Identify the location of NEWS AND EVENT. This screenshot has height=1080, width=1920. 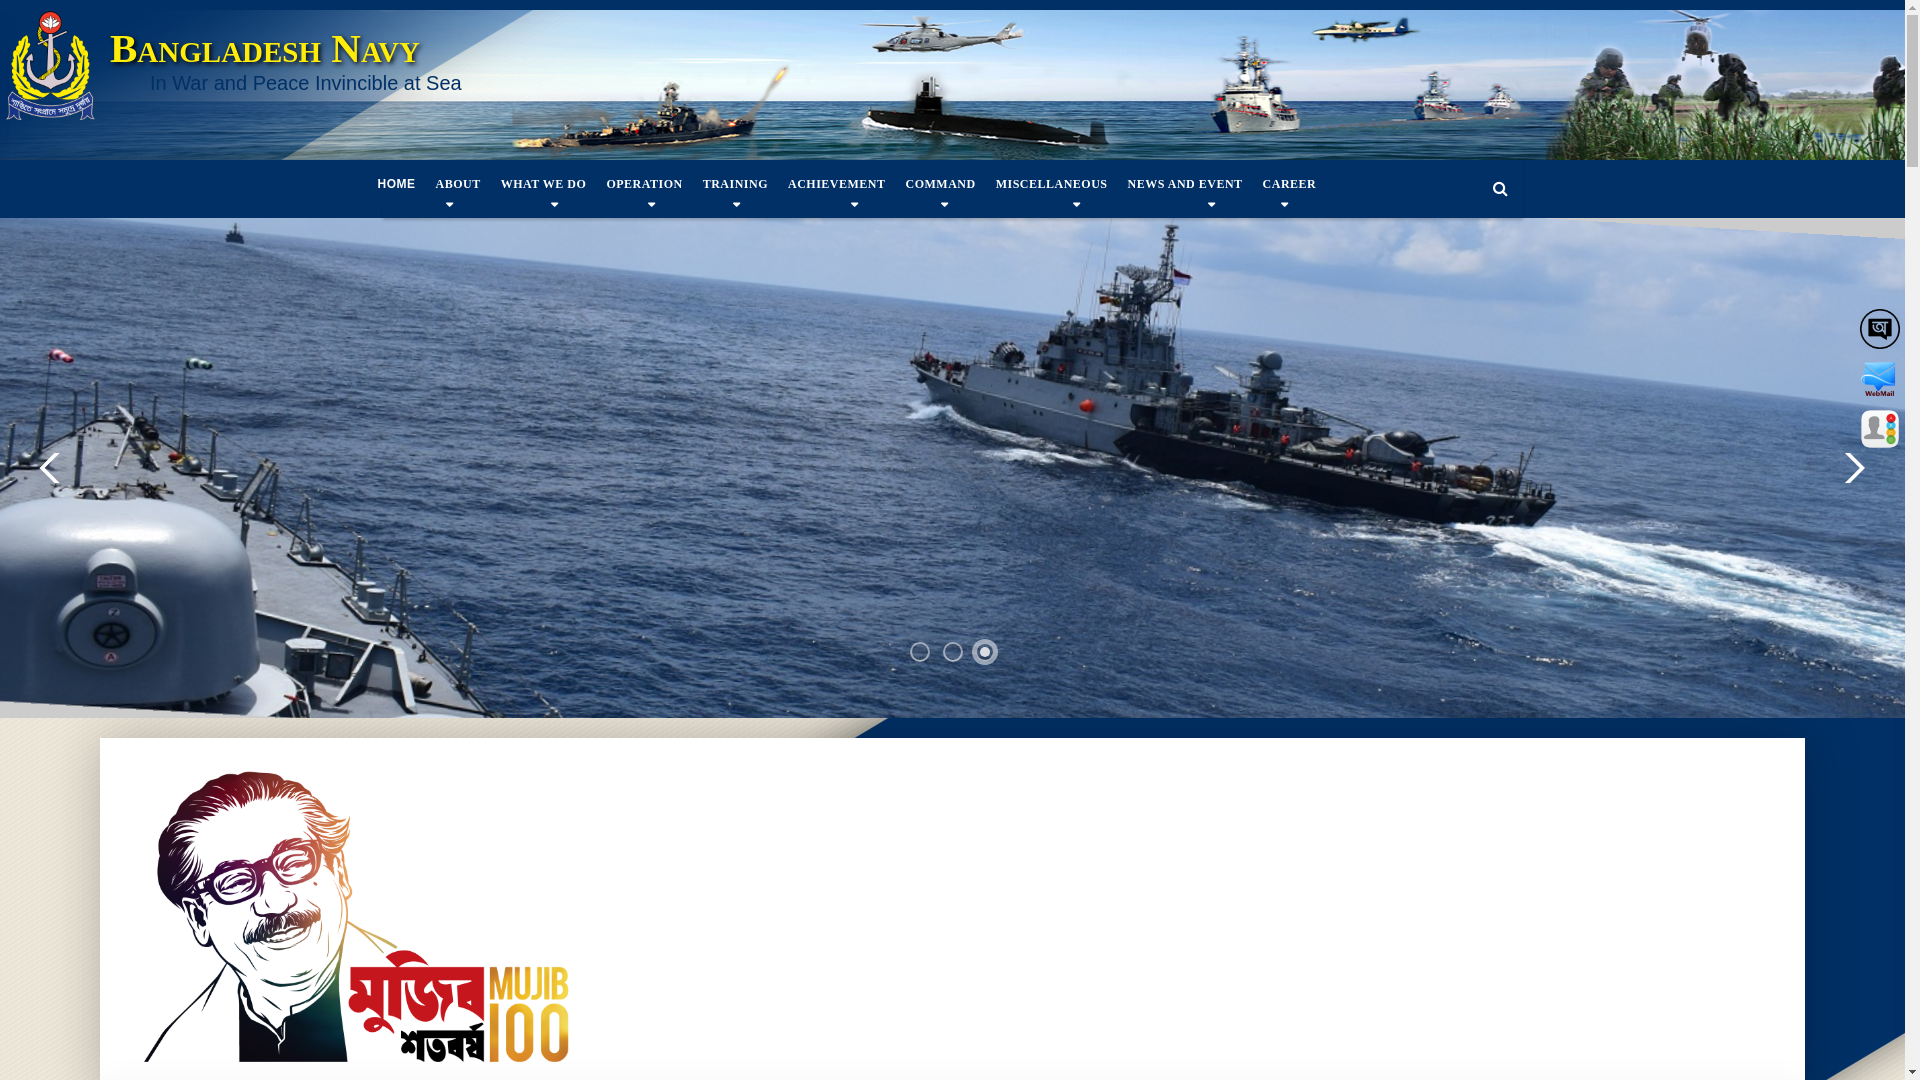
(1186, 184).